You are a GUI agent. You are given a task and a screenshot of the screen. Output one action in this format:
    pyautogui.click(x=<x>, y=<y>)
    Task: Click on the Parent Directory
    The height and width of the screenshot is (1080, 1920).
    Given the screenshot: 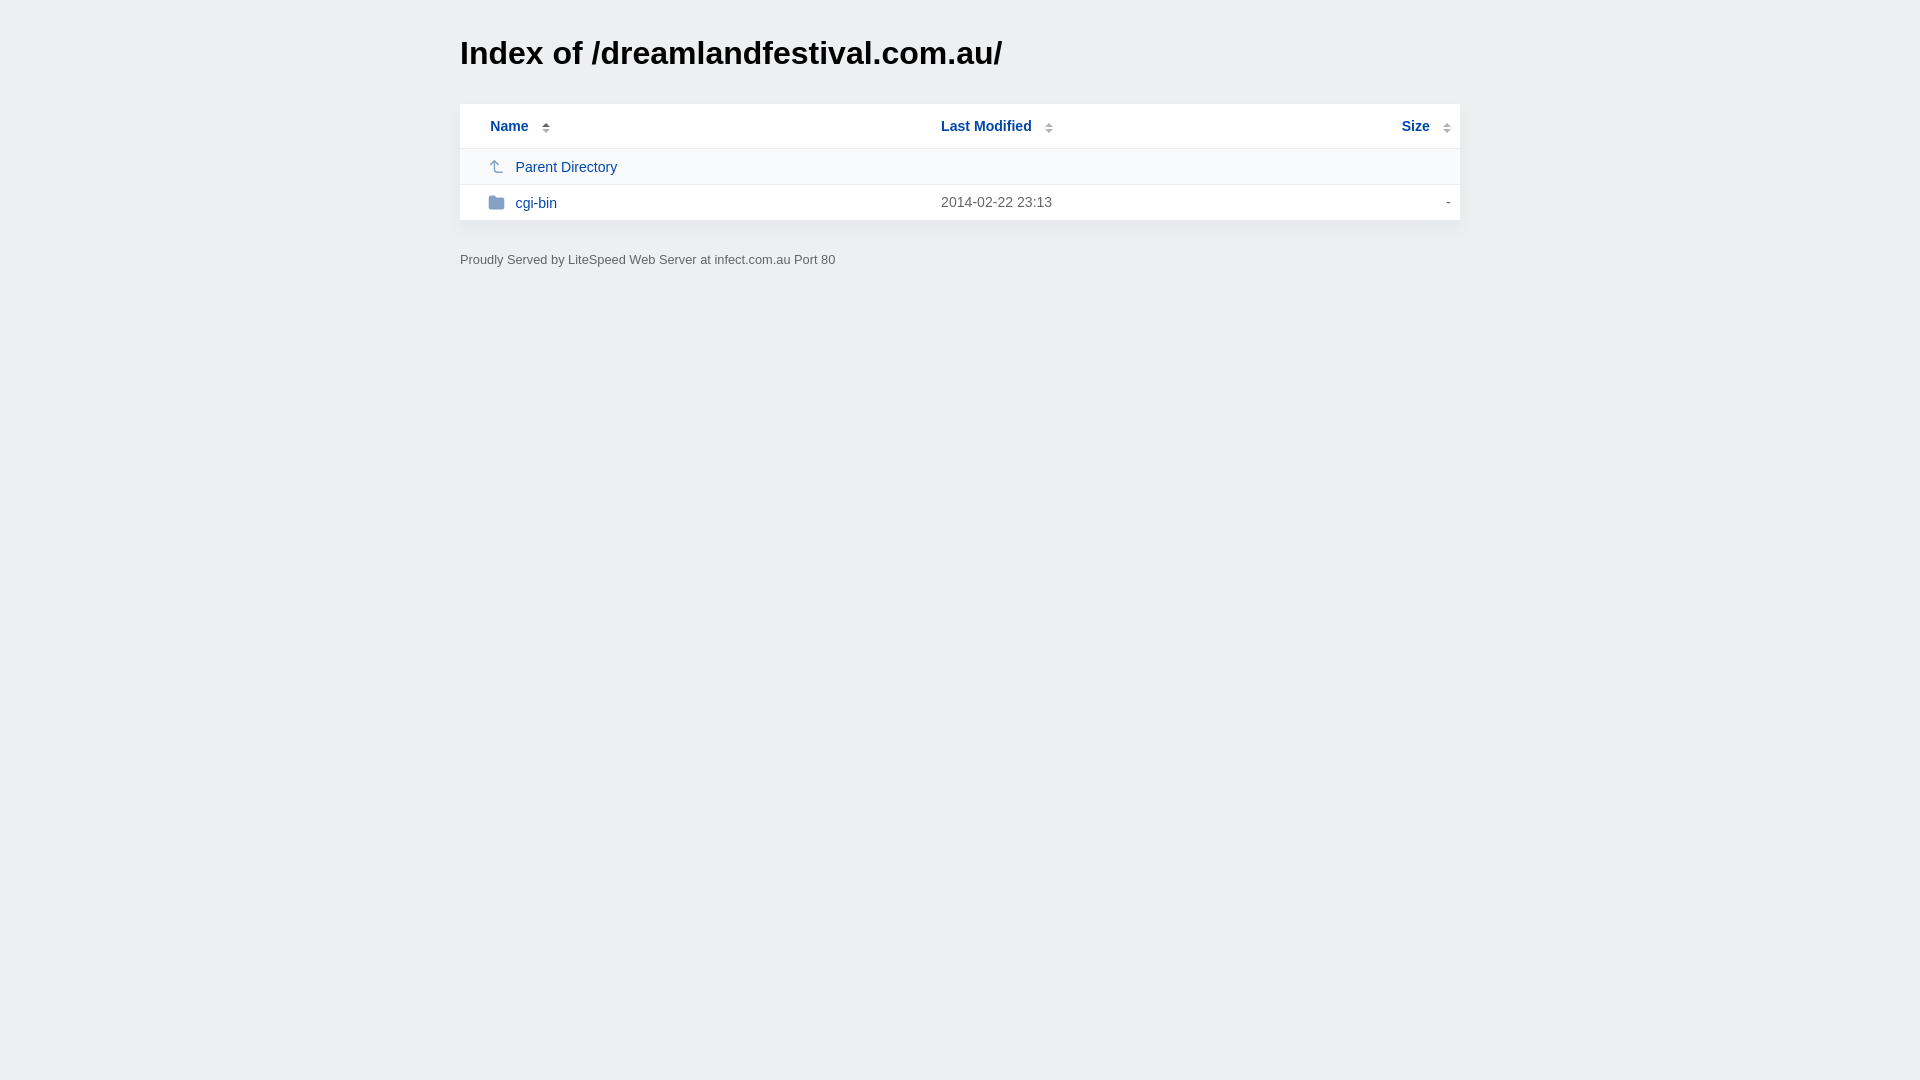 What is the action you would take?
    pyautogui.click(x=706, y=166)
    